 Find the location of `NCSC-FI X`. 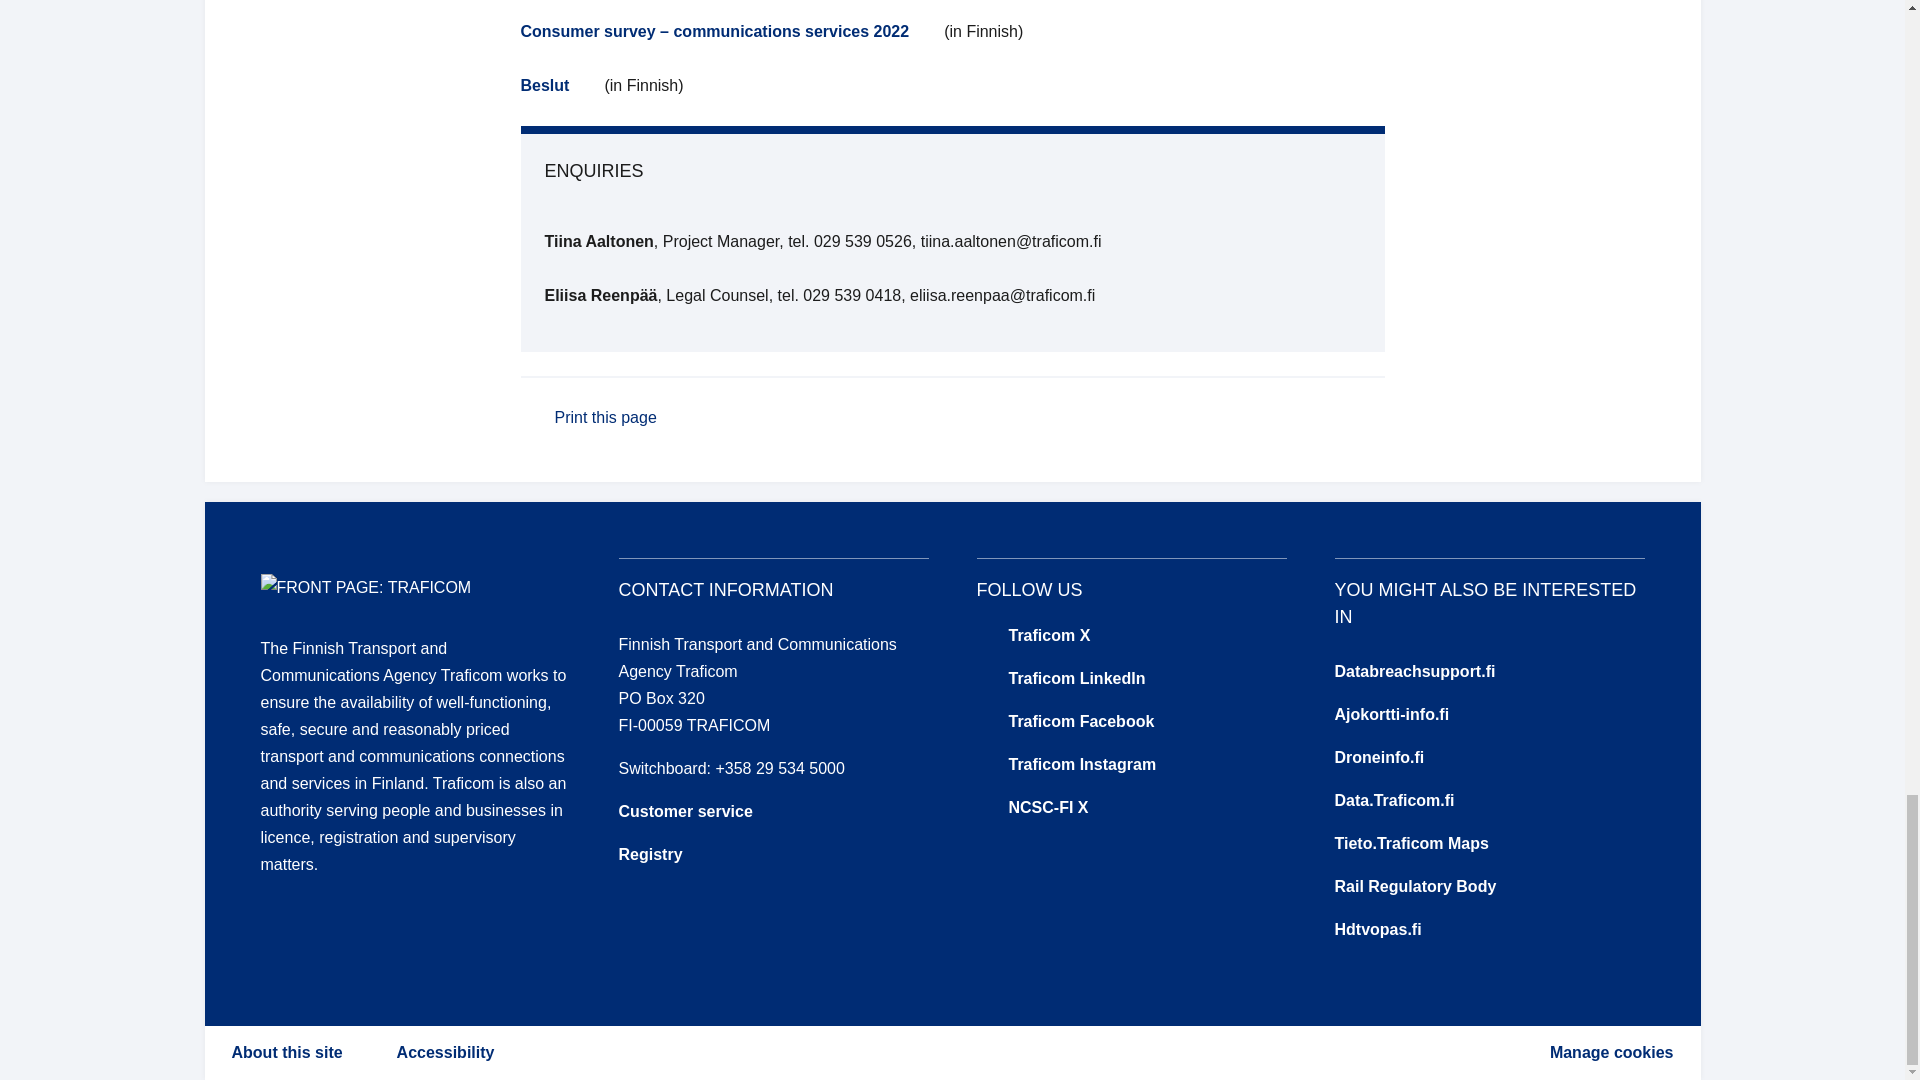

NCSC-FI X is located at coordinates (1130, 806).